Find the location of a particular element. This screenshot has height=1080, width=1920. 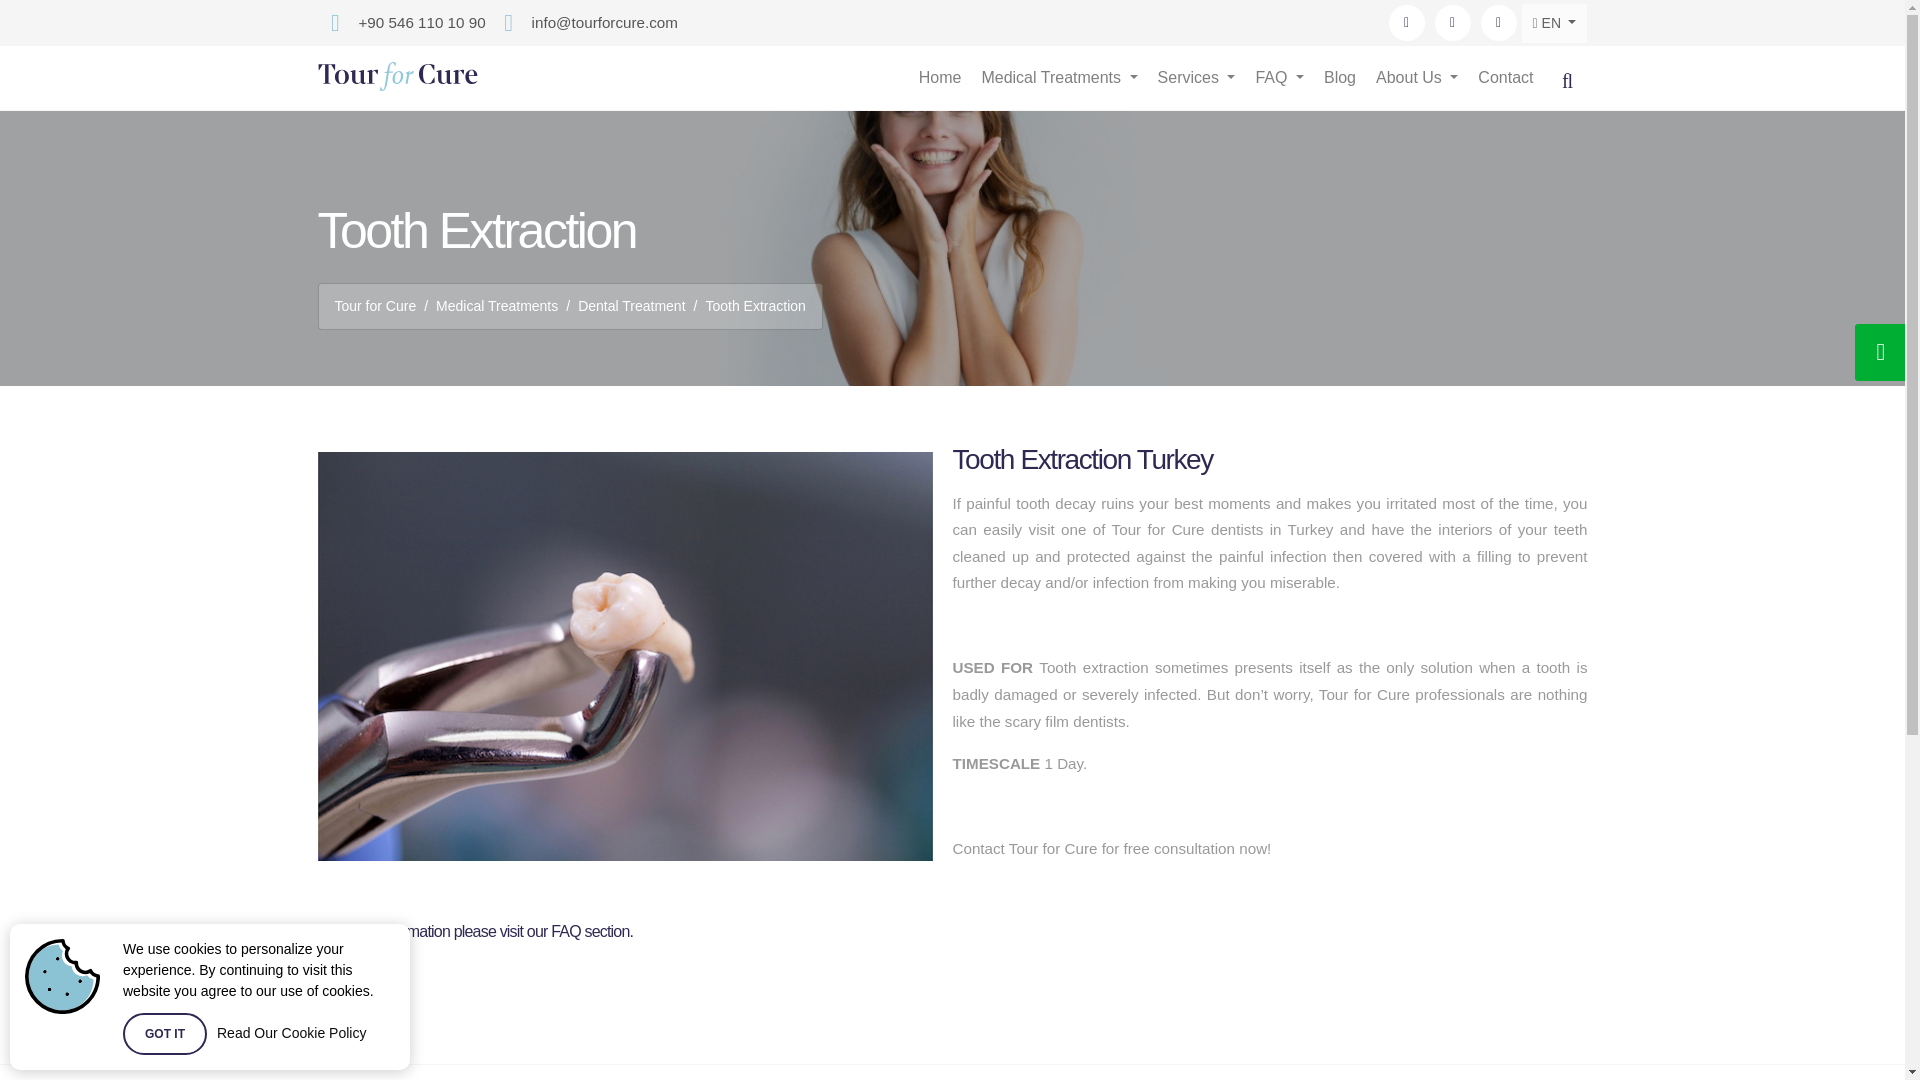

Medical Treatments is located at coordinates (1060, 78).